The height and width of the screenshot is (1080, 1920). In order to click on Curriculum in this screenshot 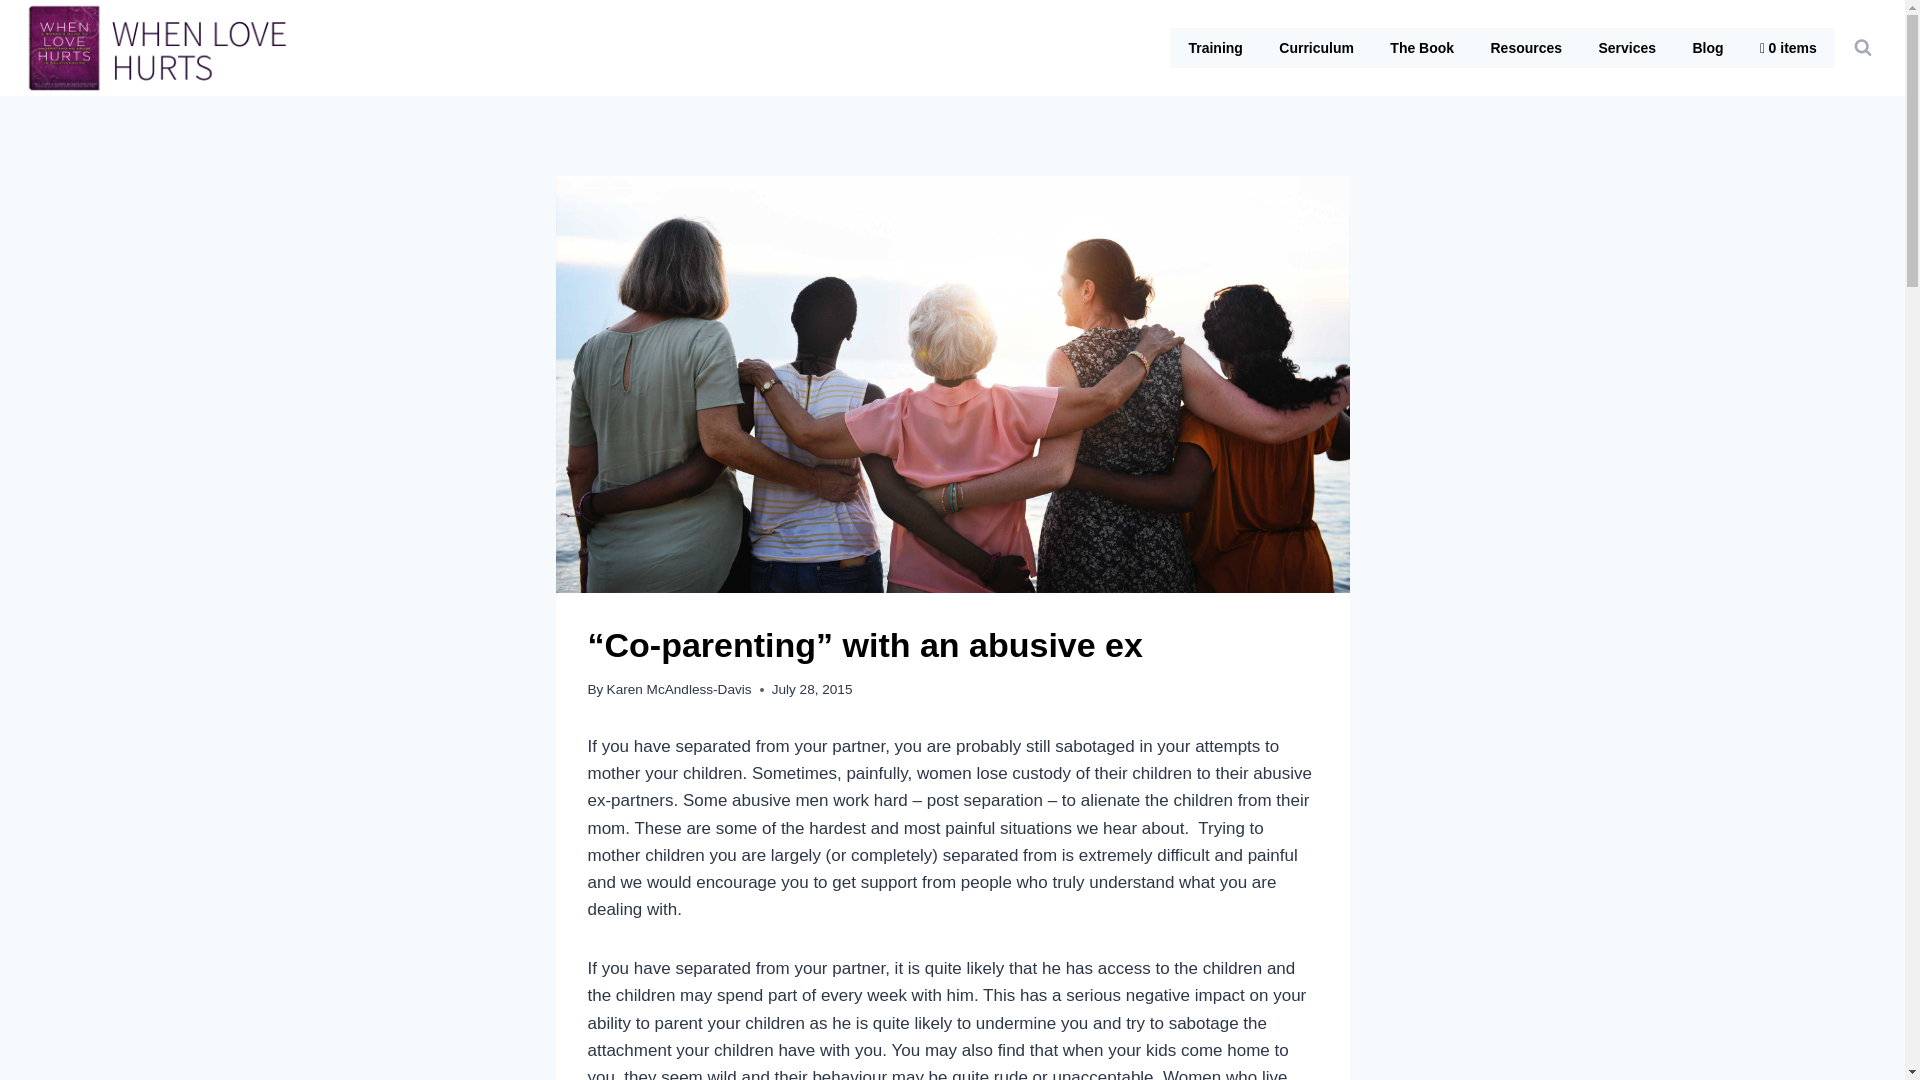, I will do `click(1316, 47)`.